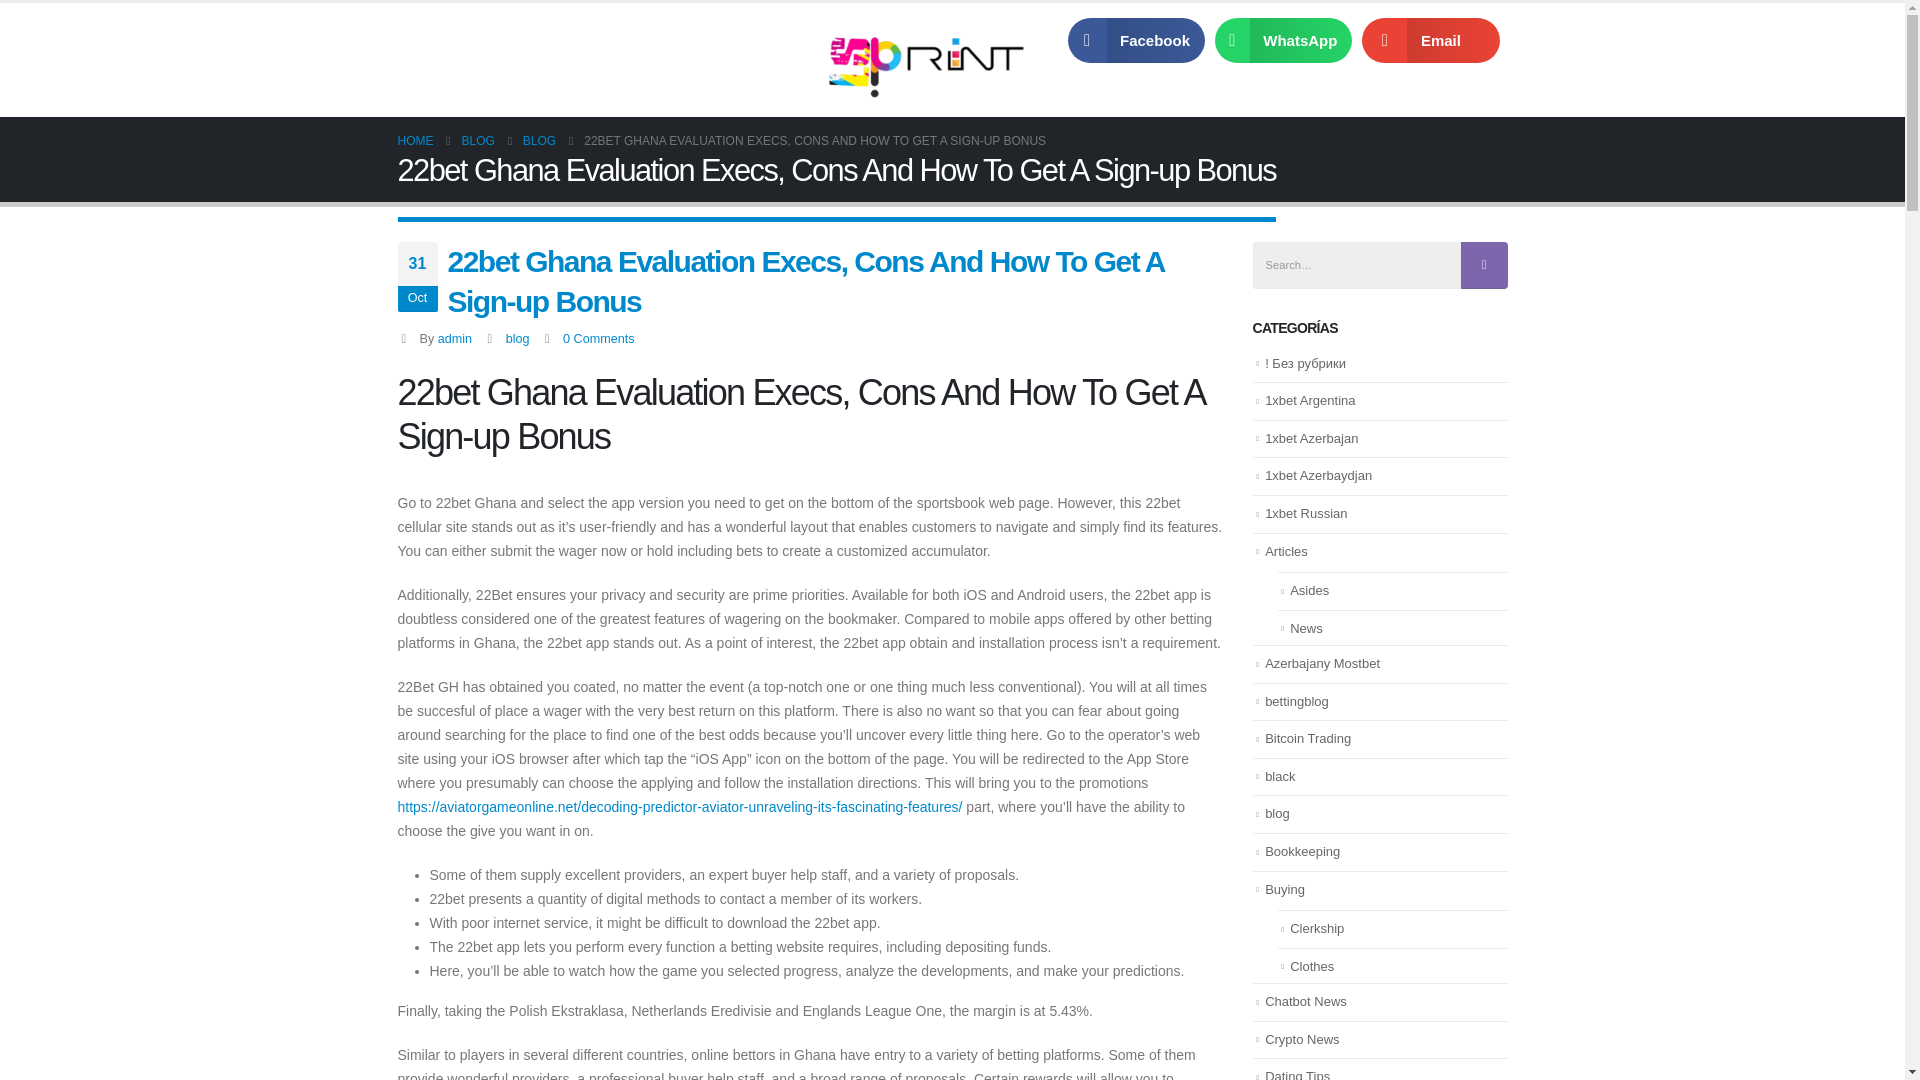  I want to click on blog, so click(518, 338).